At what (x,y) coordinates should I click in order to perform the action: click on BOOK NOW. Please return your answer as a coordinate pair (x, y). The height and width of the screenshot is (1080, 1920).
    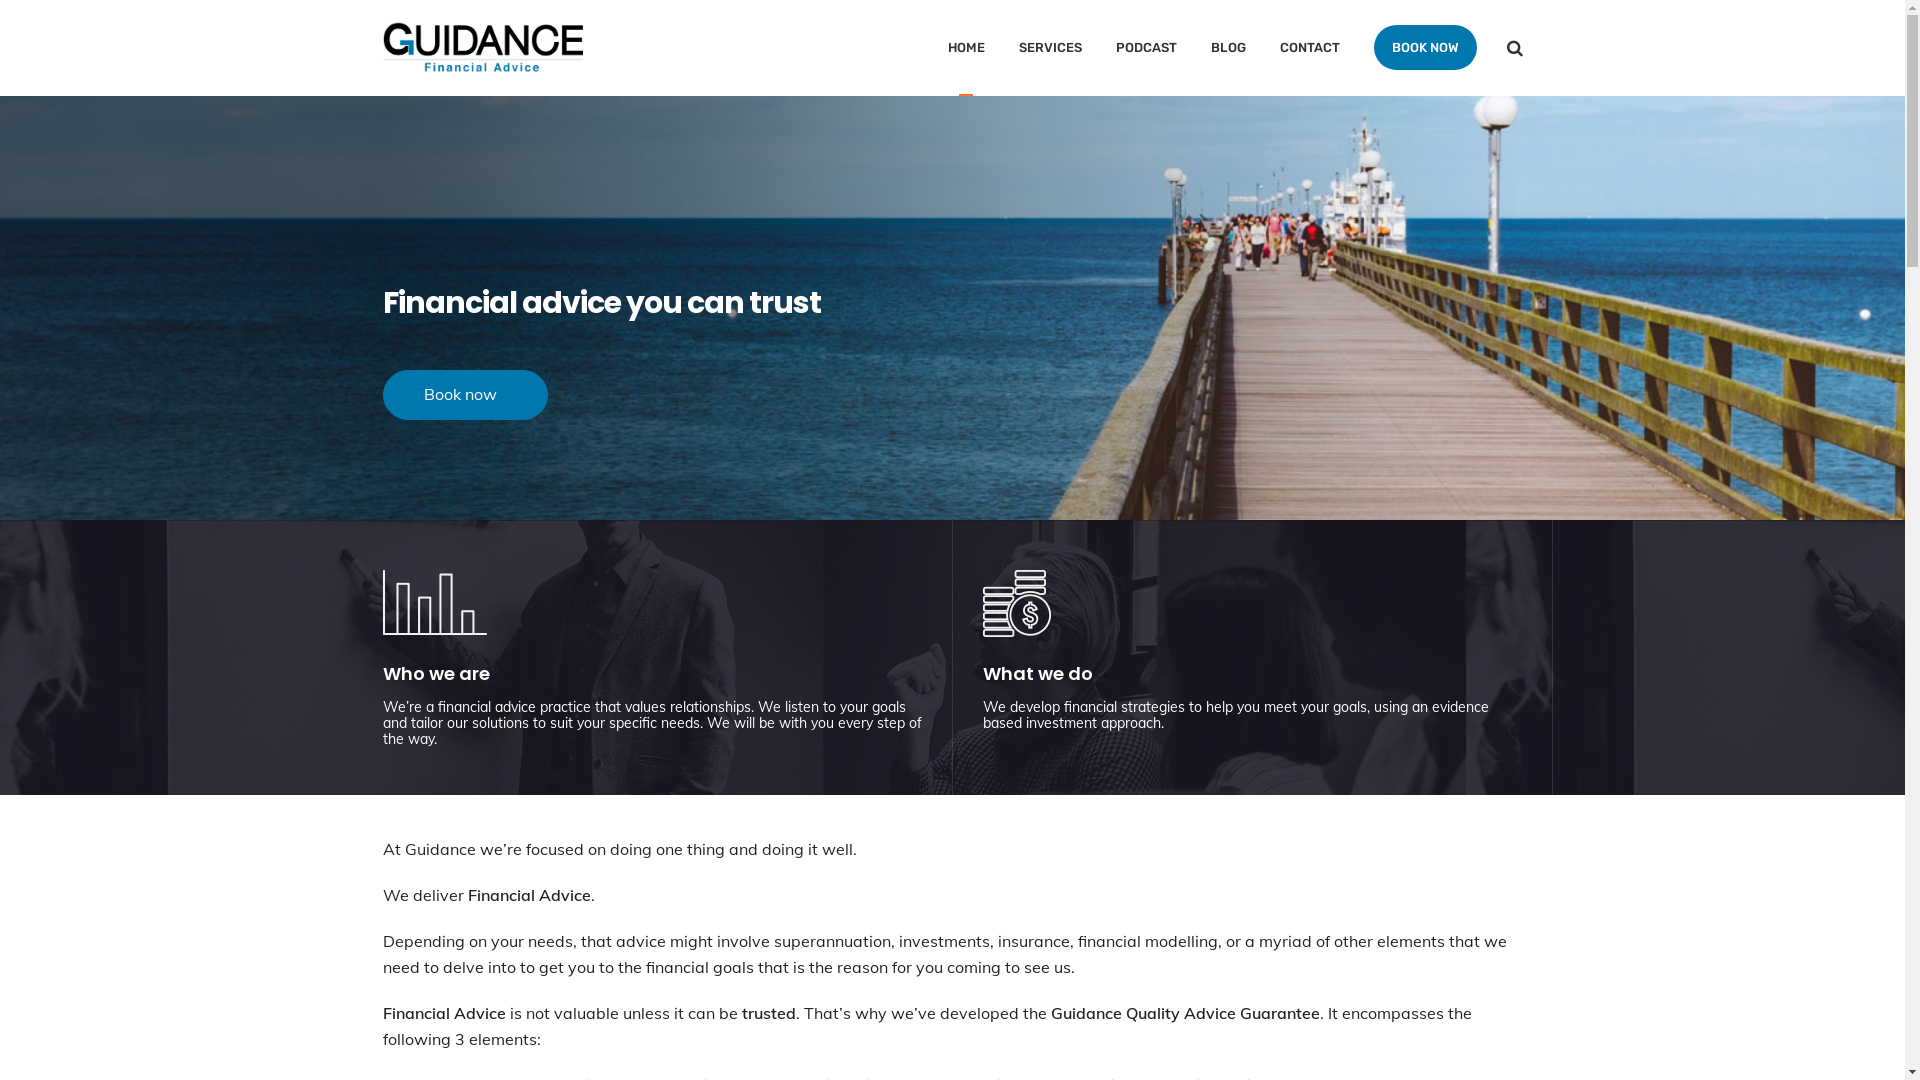
    Looking at the image, I should click on (1426, 48).